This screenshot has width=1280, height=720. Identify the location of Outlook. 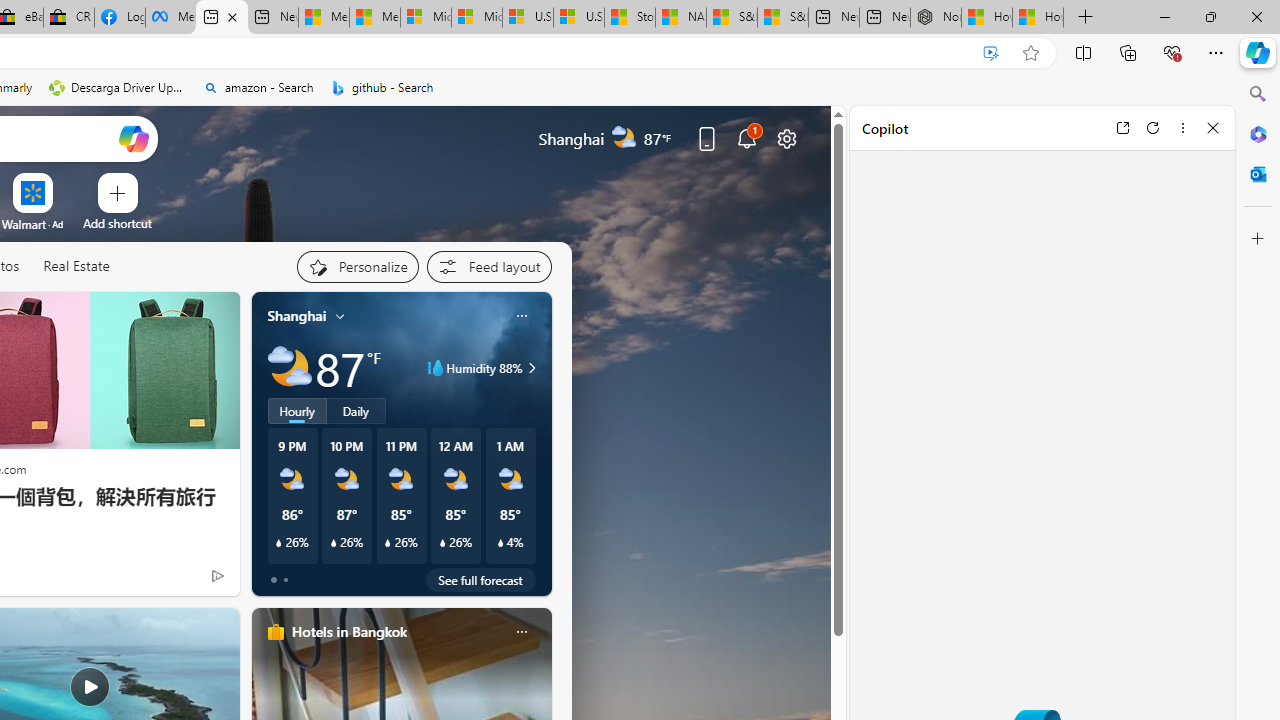
(1258, 174).